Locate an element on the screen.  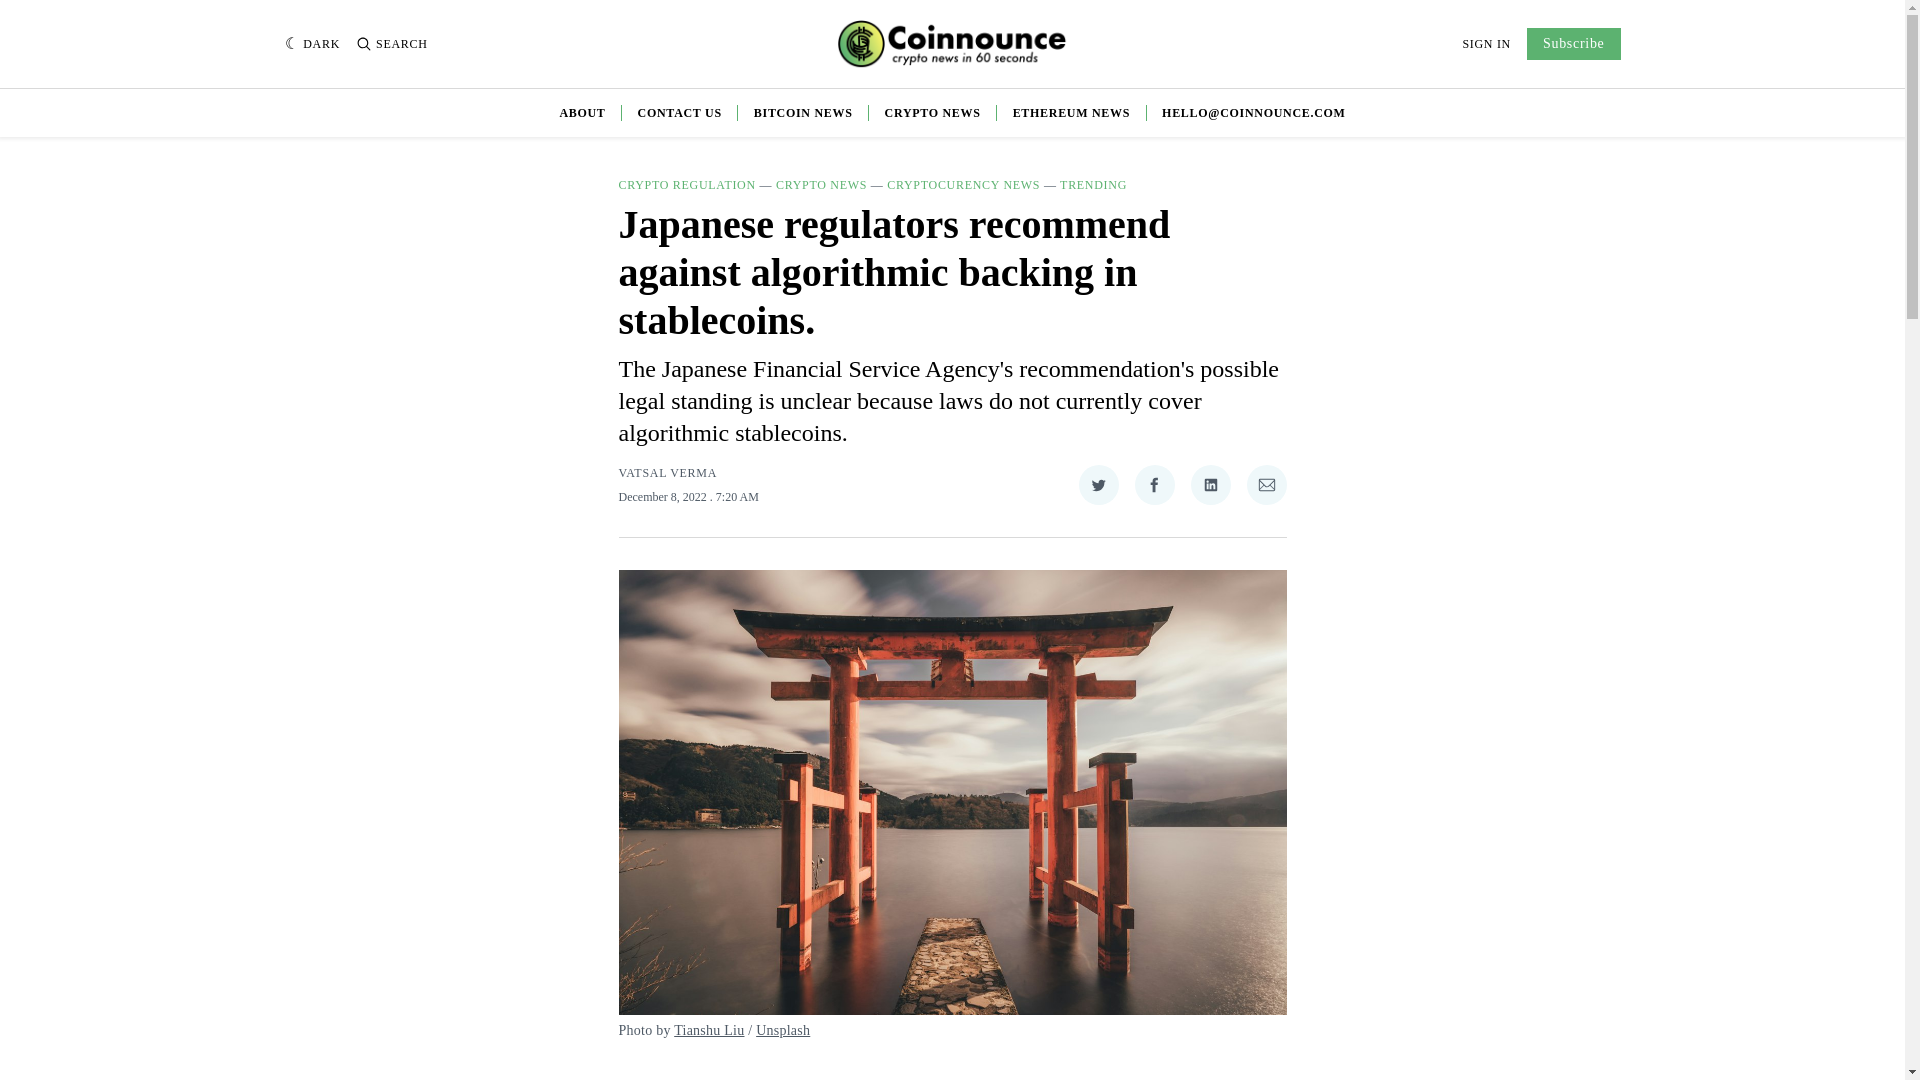
Share on Twitter is located at coordinates (1097, 485).